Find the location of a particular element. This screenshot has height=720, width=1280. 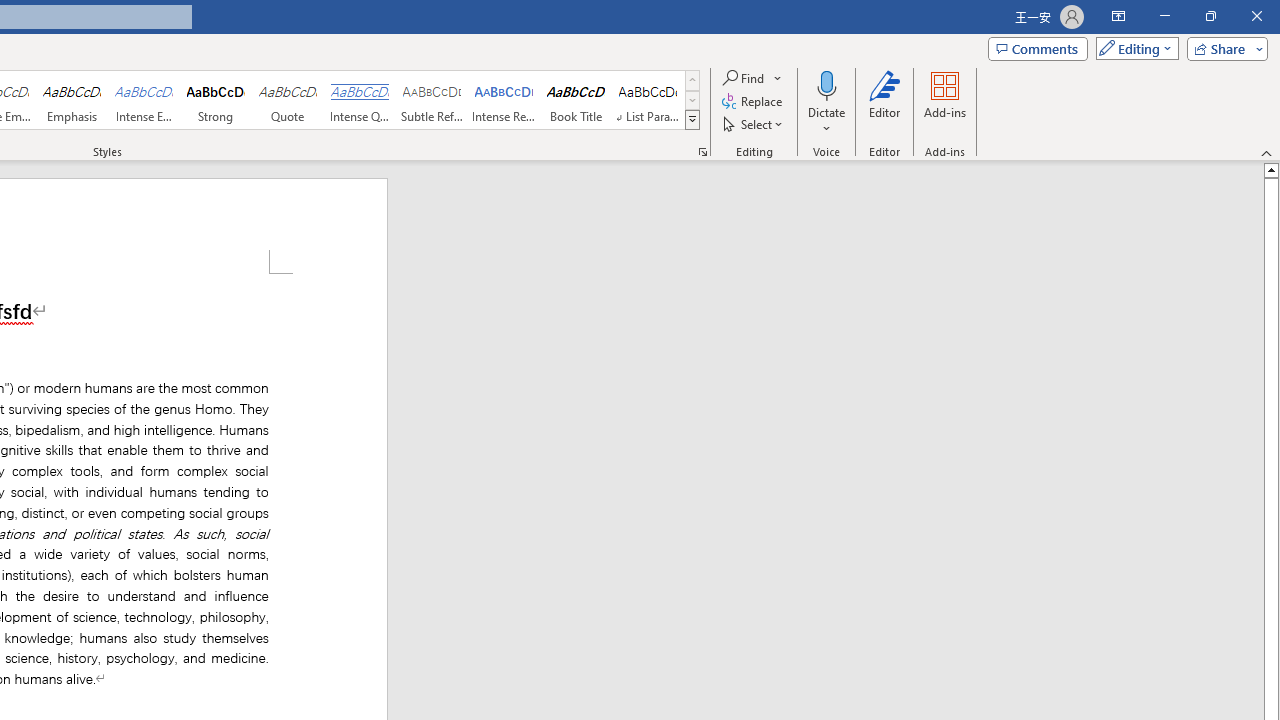

Emphasis is located at coordinates (71, 100).